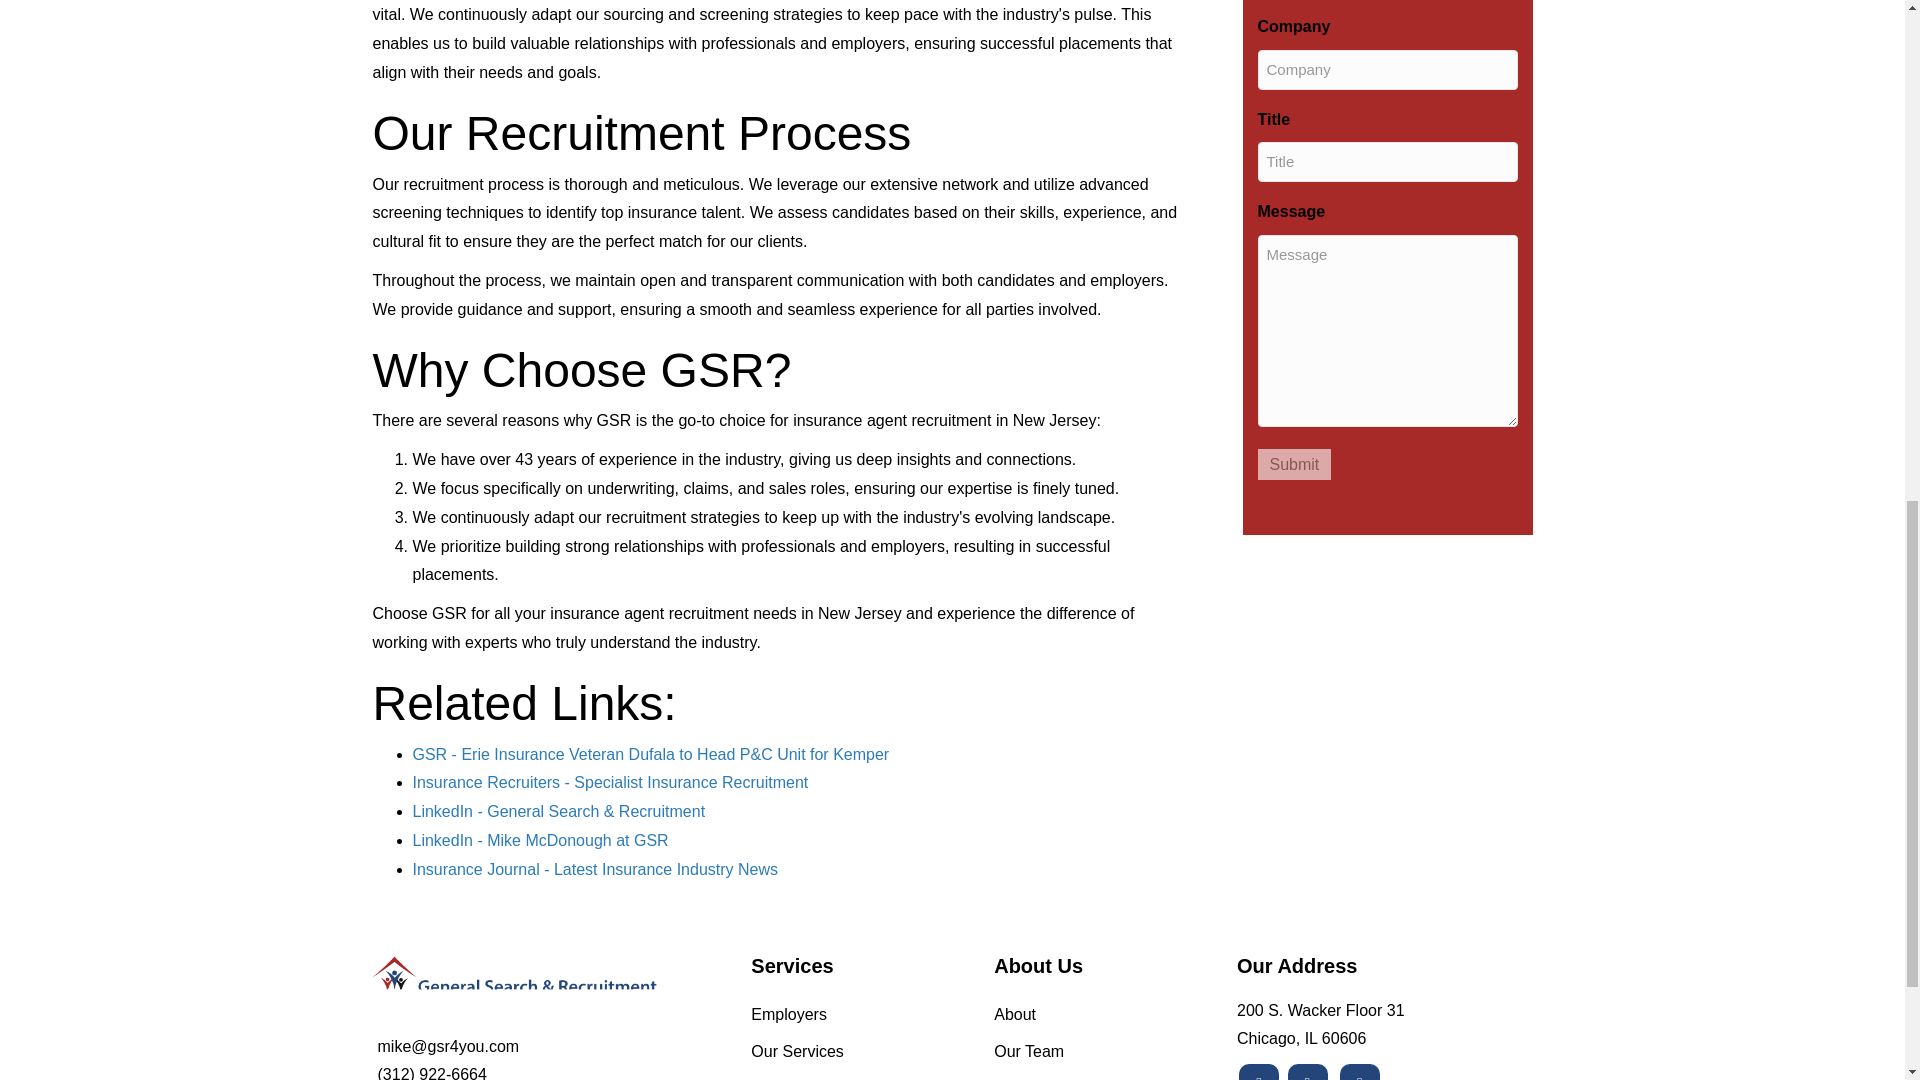  I want to click on Submit, so click(1294, 464).